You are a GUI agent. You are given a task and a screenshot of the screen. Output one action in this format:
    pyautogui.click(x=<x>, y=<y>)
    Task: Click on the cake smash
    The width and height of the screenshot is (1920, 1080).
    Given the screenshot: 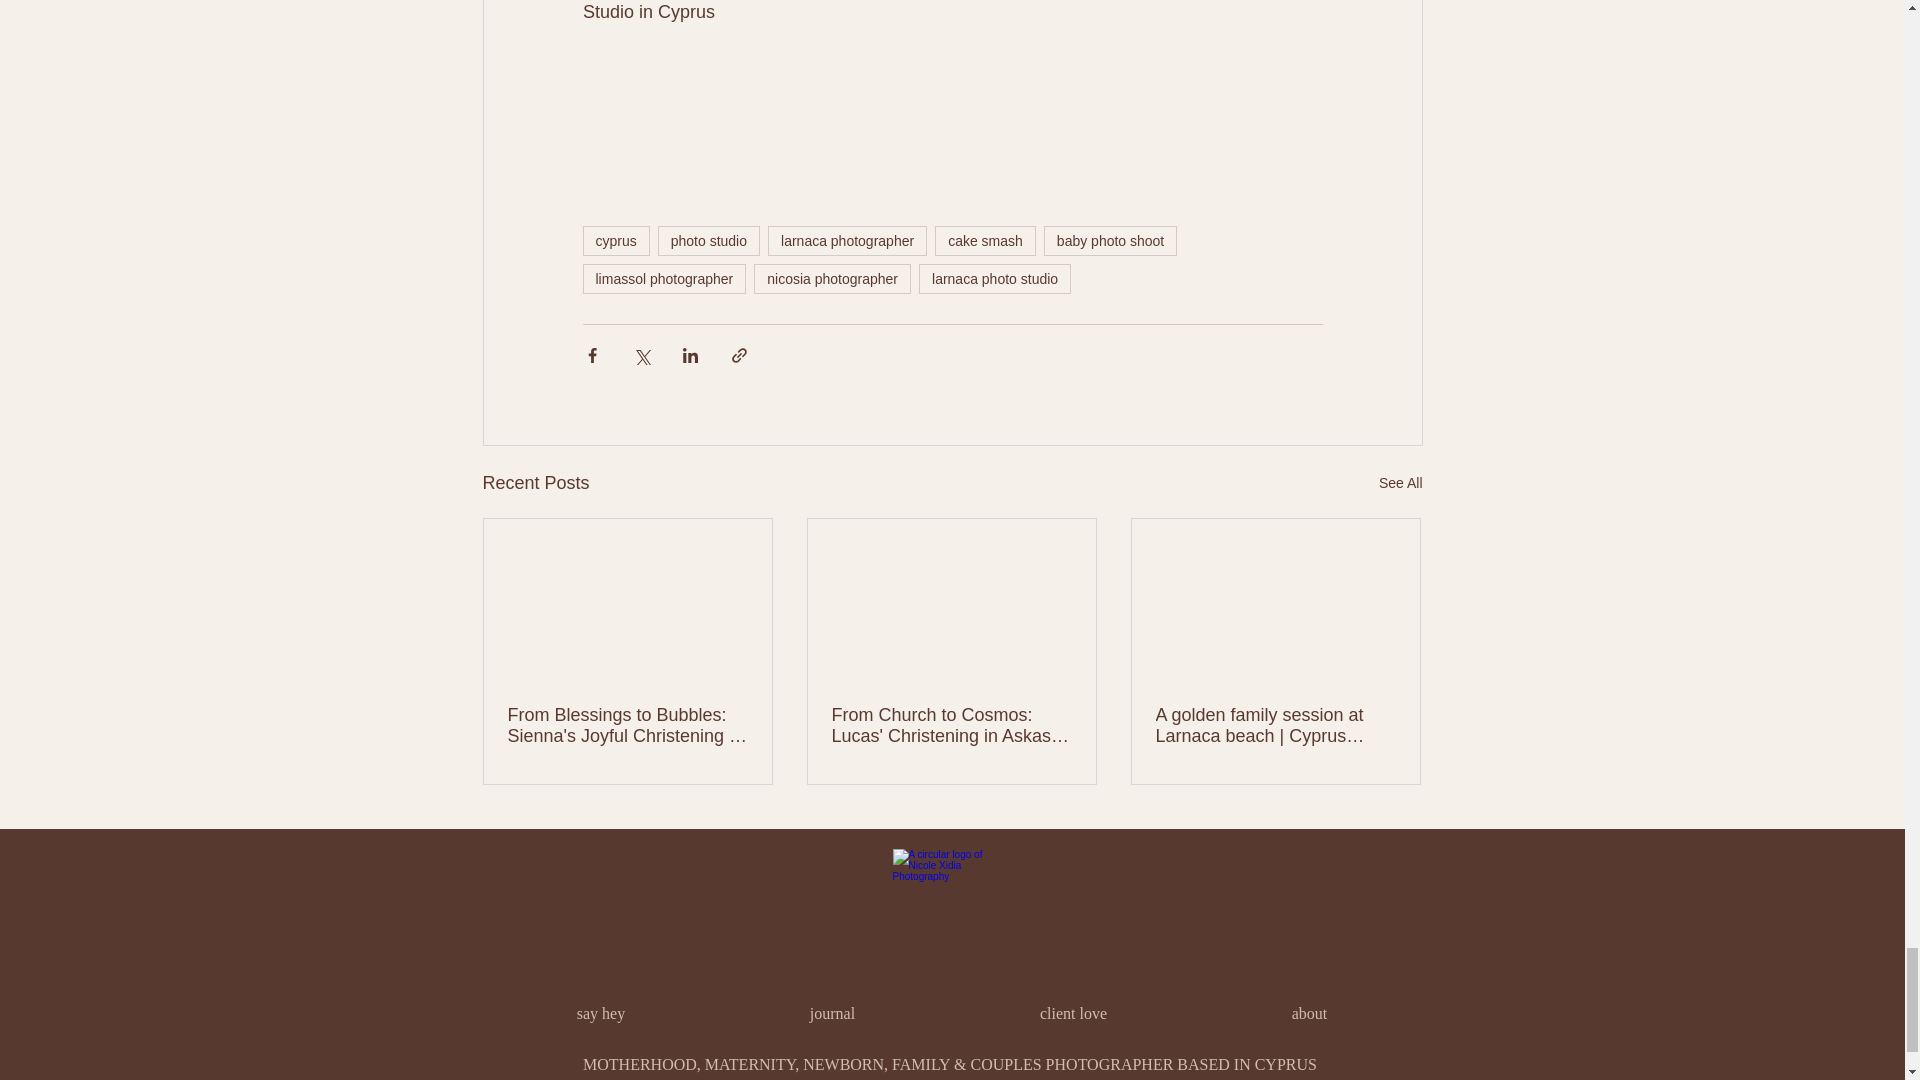 What is the action you would take?
    pyautogui.click(x=986, y=240)
    